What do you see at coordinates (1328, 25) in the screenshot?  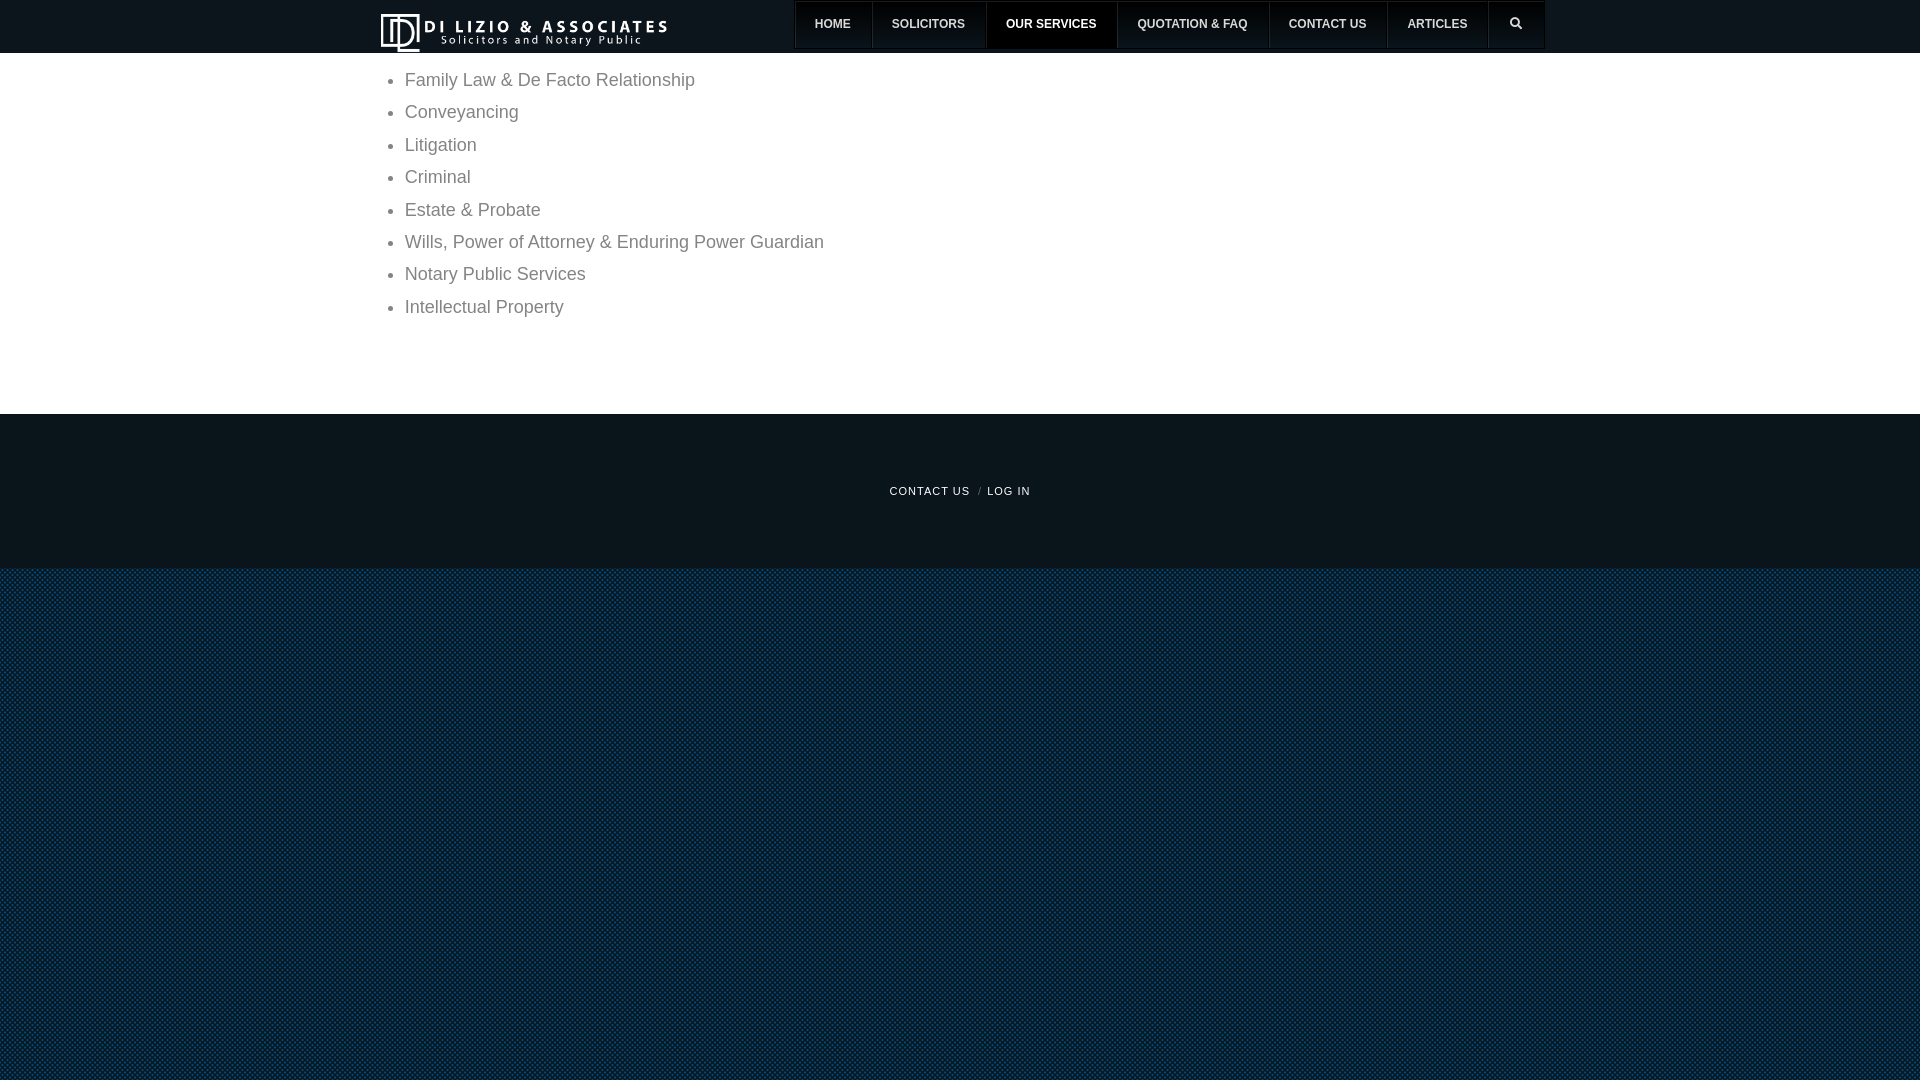 I see `CONTACT US` at bounding box center [1328, 25].